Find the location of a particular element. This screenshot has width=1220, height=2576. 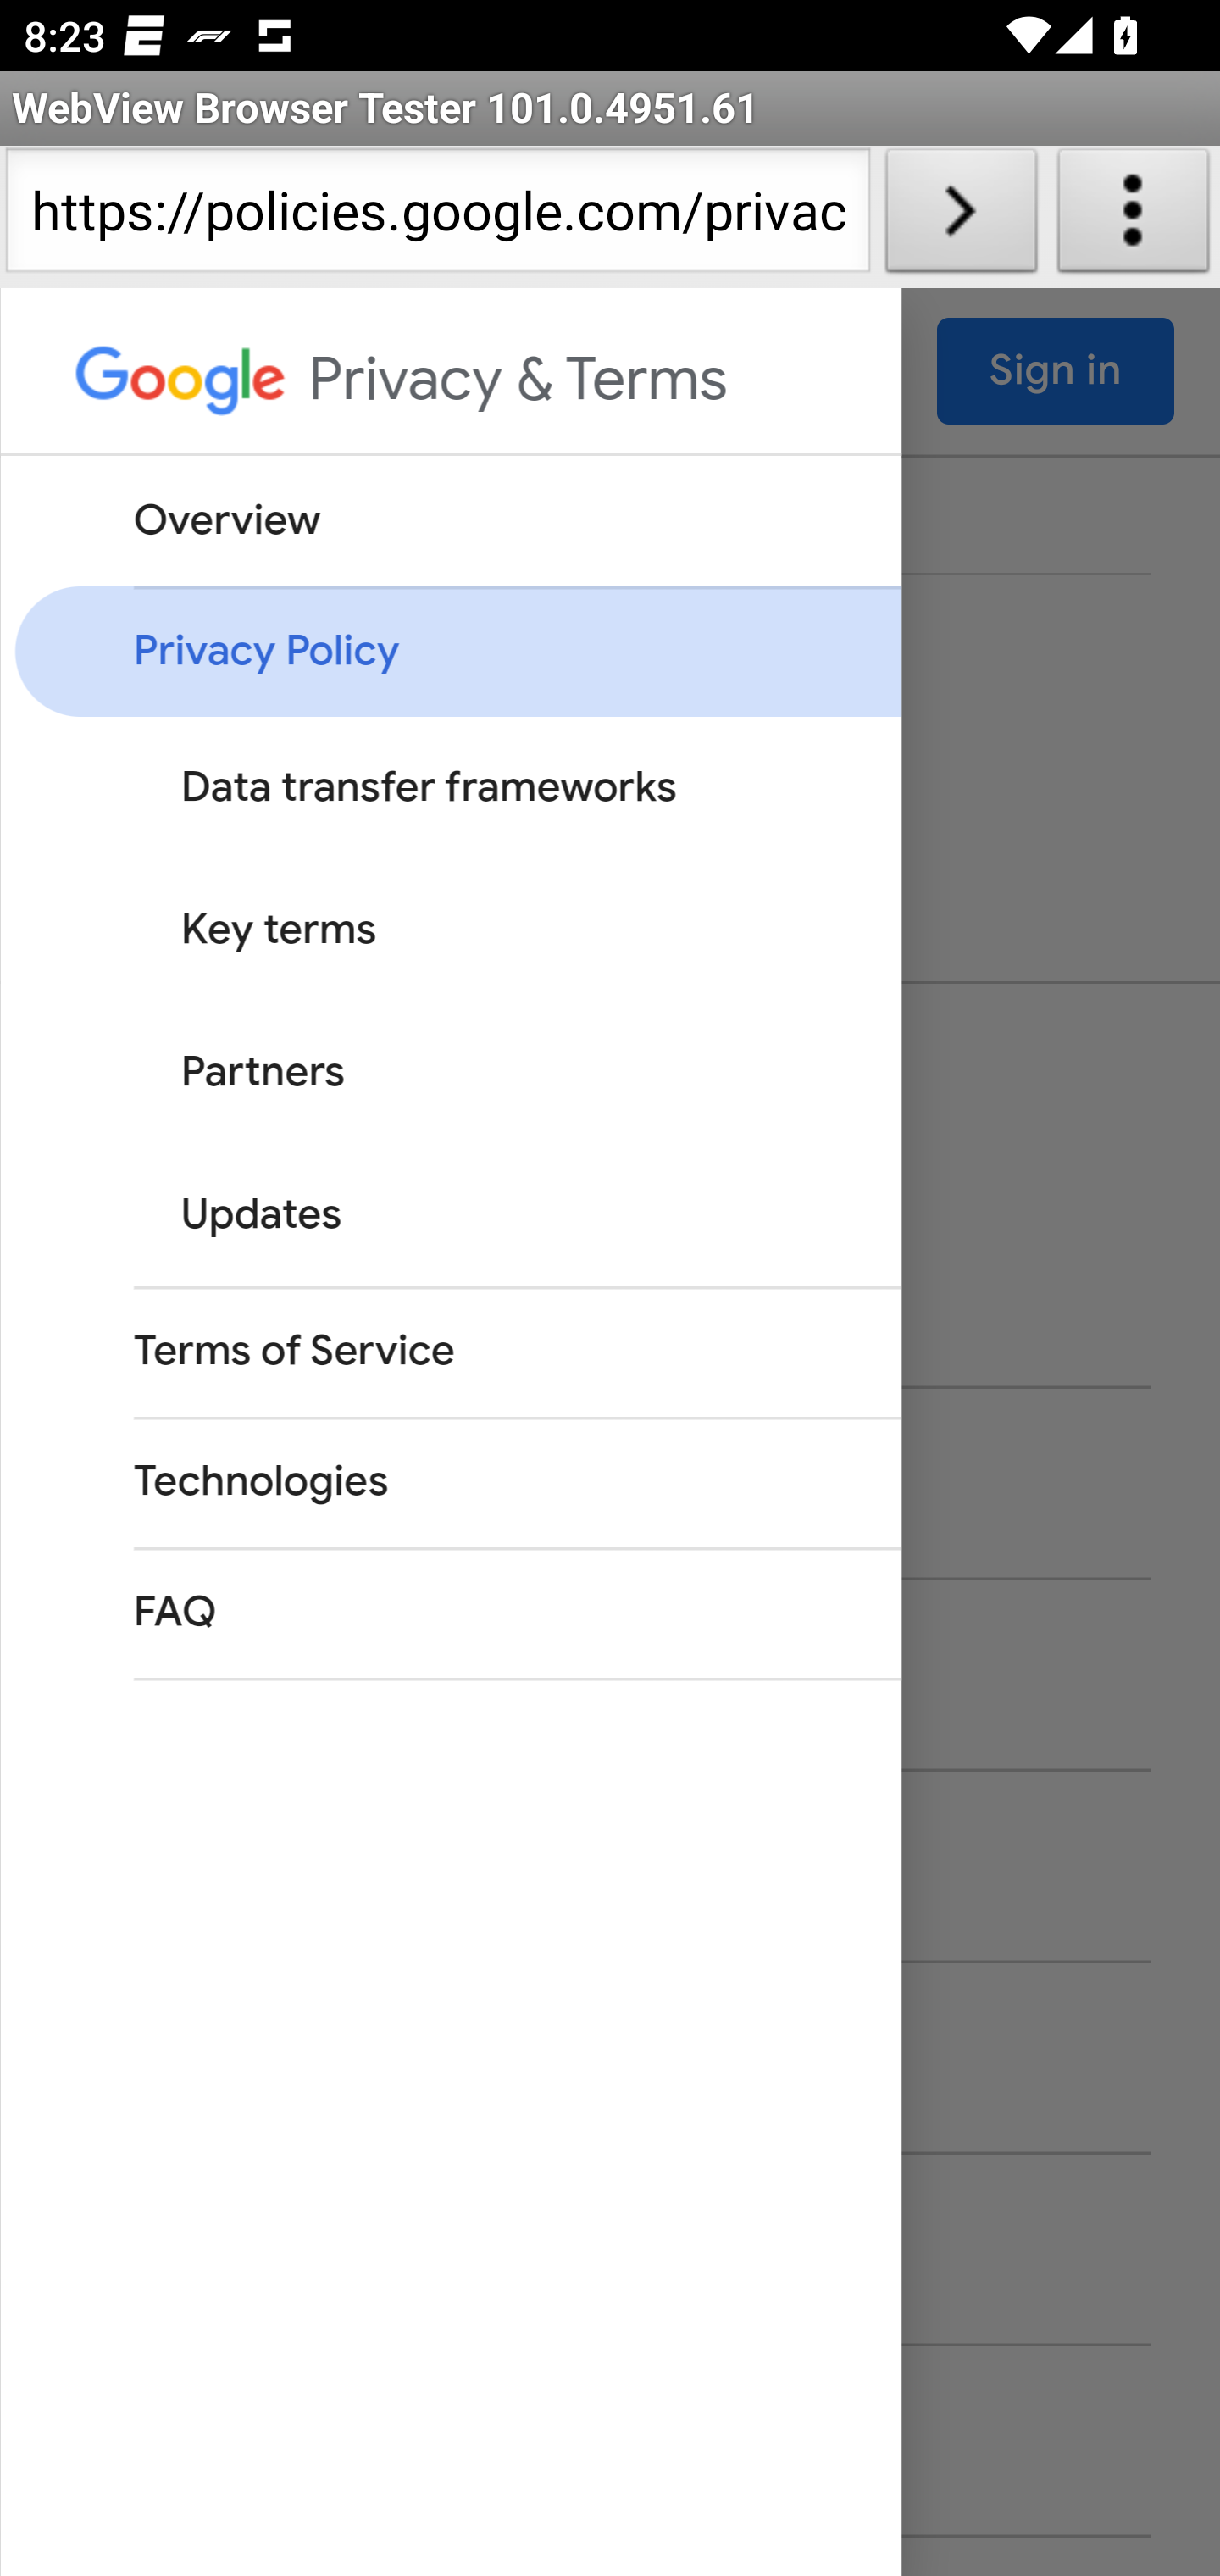

FAQ is located at coordinates (457, 1615).